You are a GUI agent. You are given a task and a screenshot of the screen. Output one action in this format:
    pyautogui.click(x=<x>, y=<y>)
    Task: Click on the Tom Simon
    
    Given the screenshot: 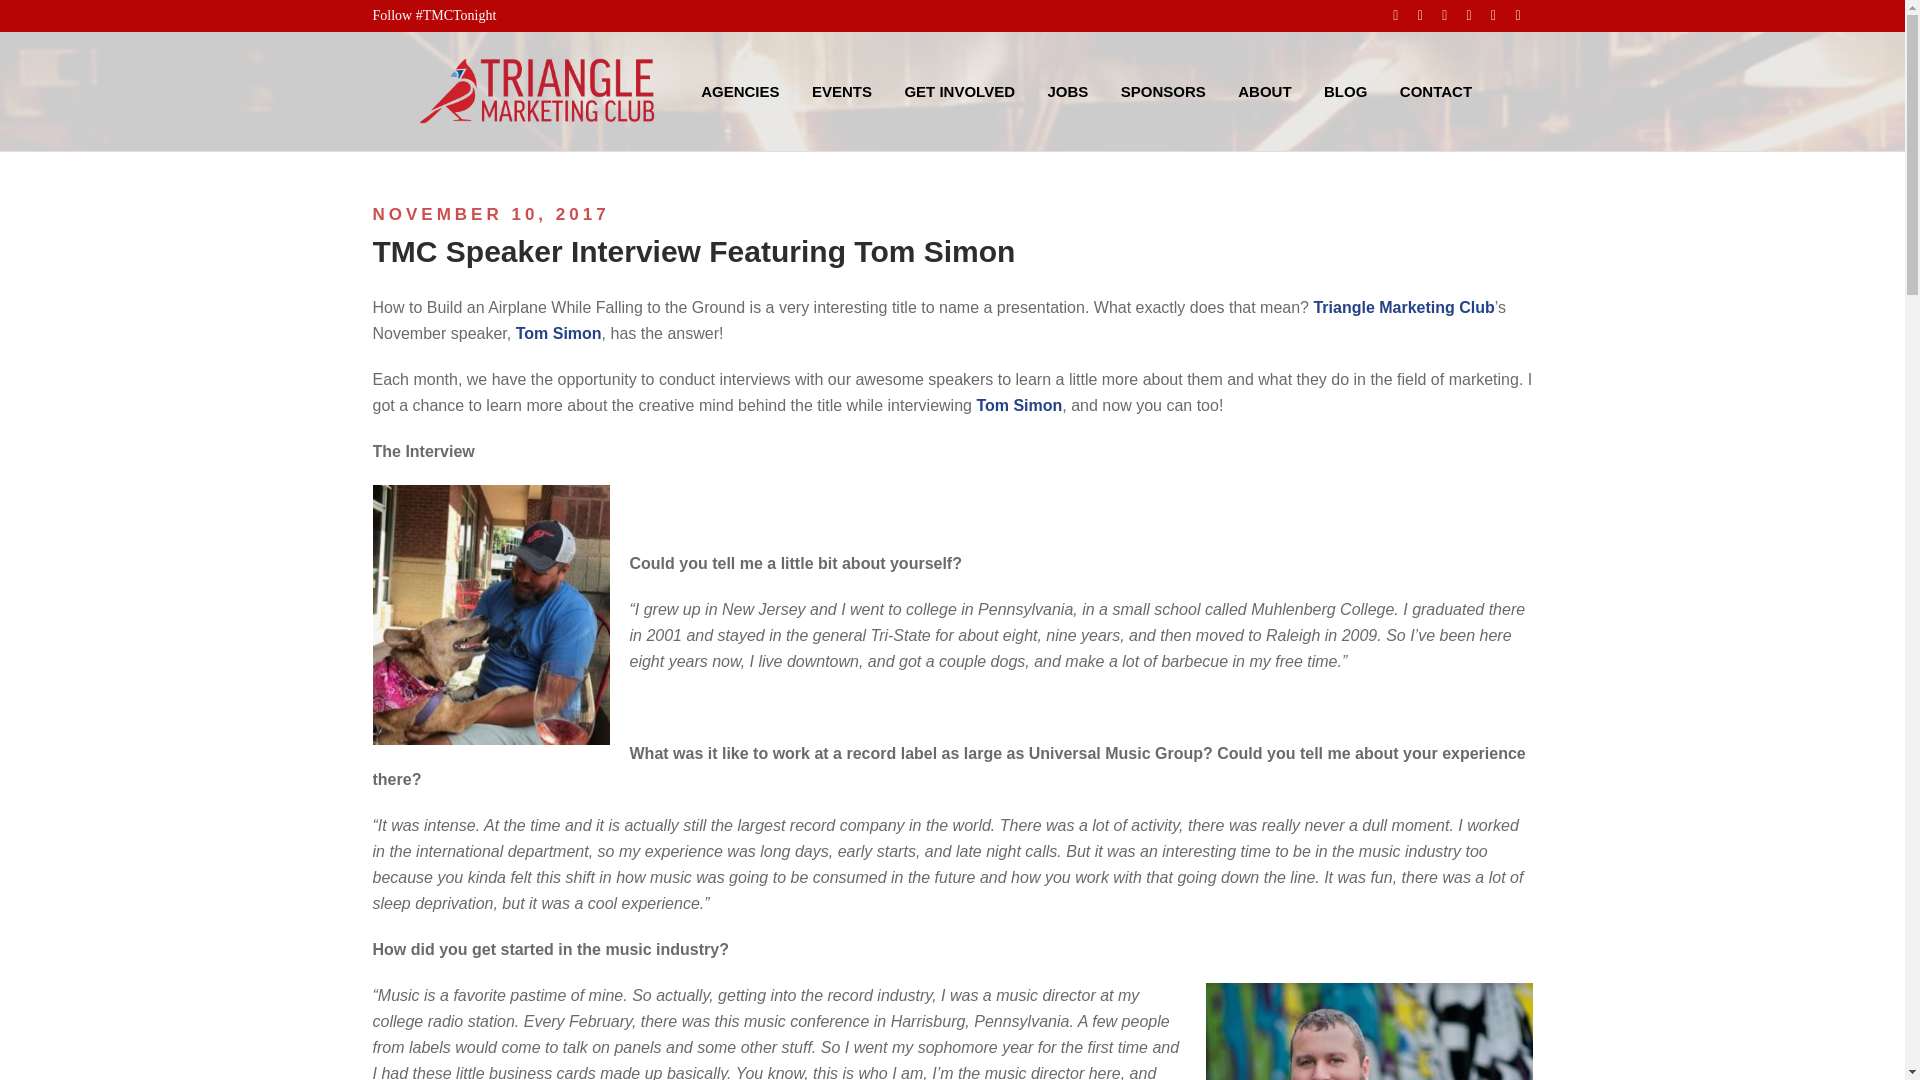 What is the action you would take?
    pyautogui.click(x=559, y=334)
    